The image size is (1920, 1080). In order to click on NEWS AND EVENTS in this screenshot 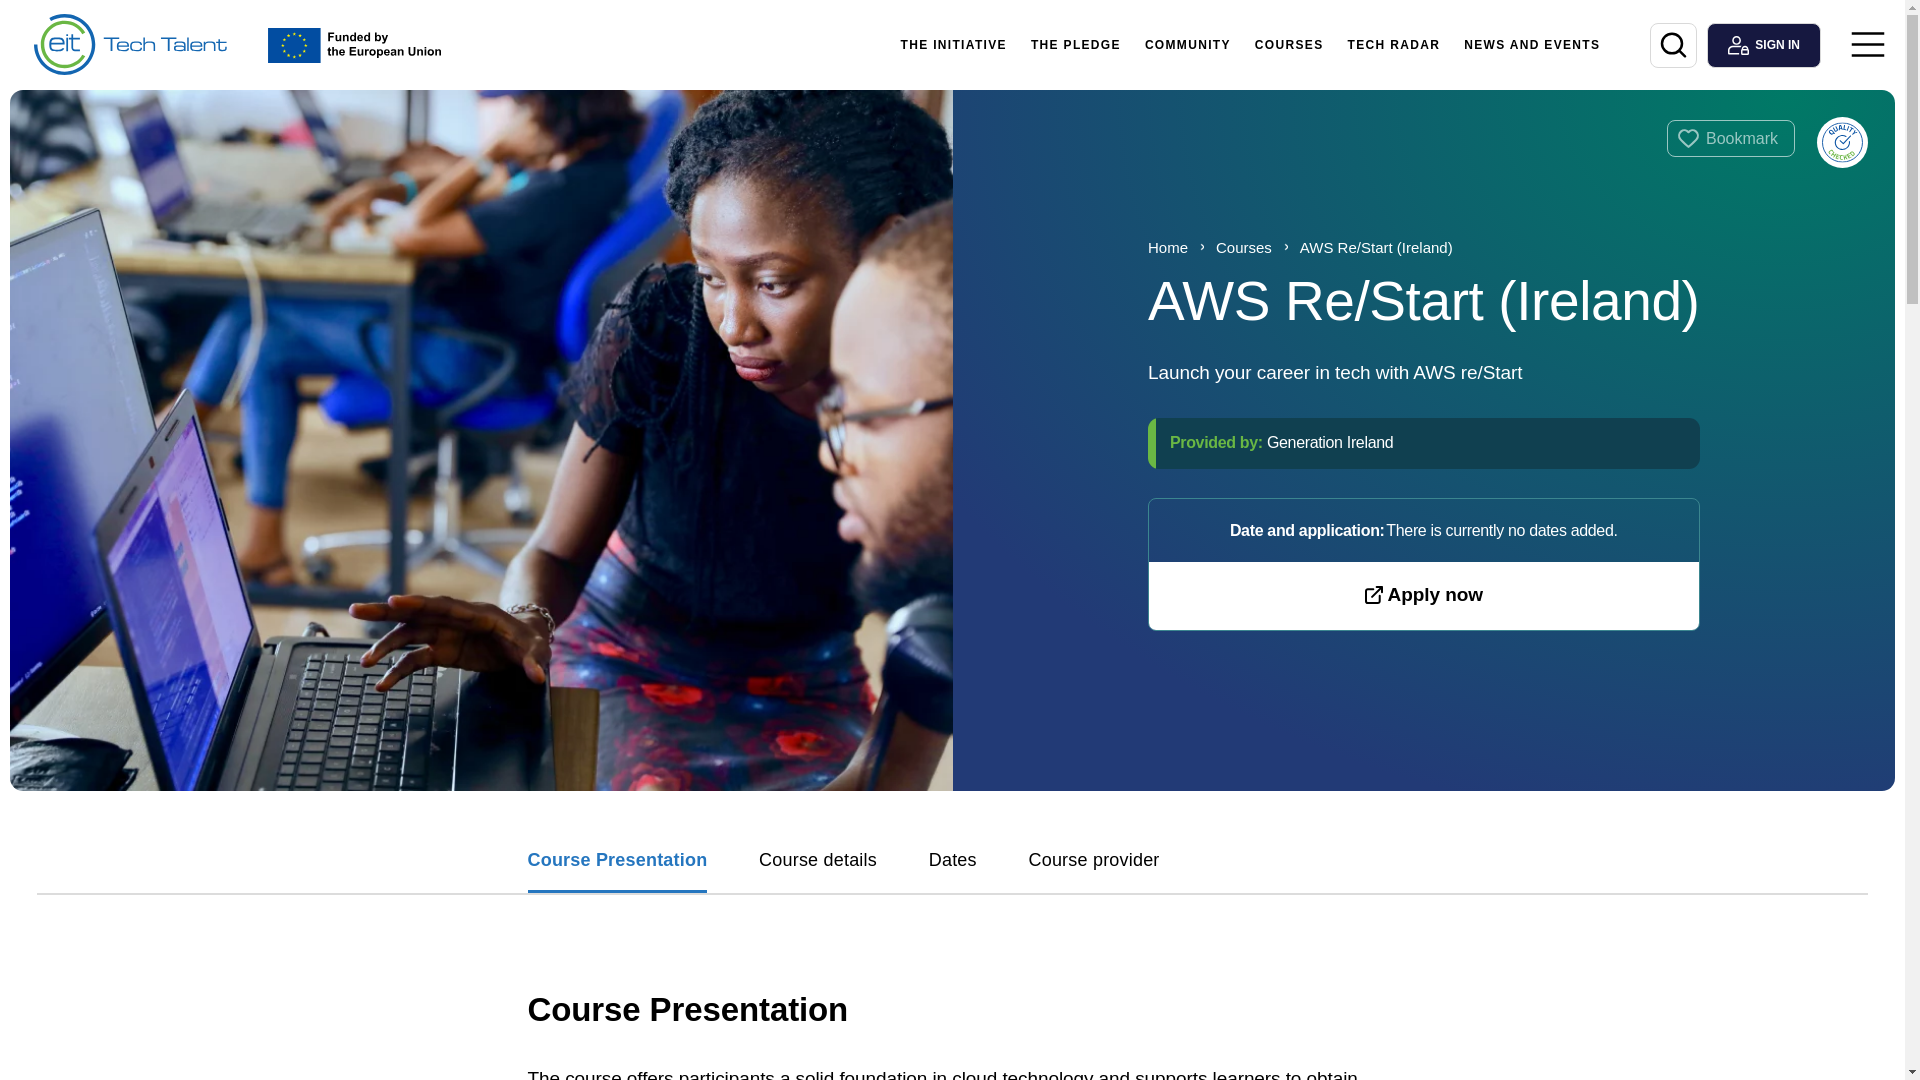, I will do `click(1532, 44)`.